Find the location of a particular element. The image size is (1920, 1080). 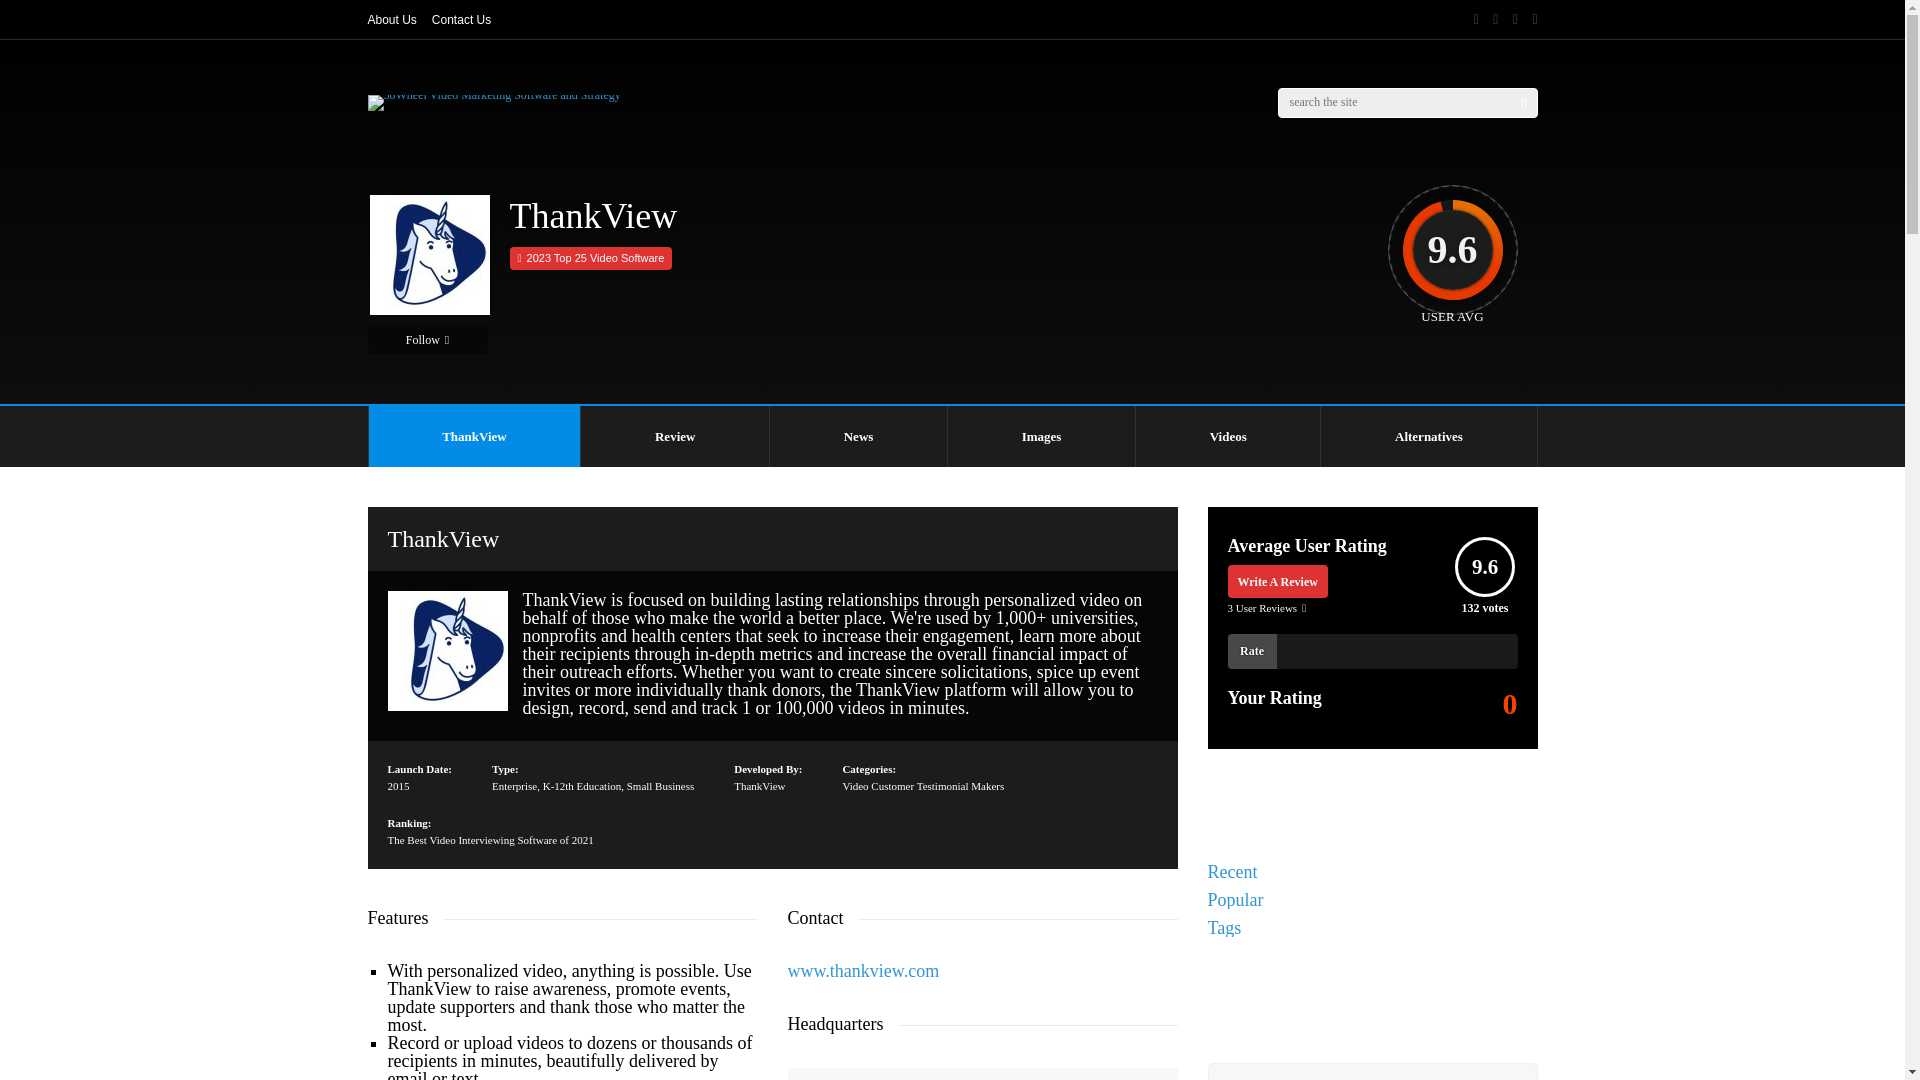

Review is located at coordinates (675, 436).